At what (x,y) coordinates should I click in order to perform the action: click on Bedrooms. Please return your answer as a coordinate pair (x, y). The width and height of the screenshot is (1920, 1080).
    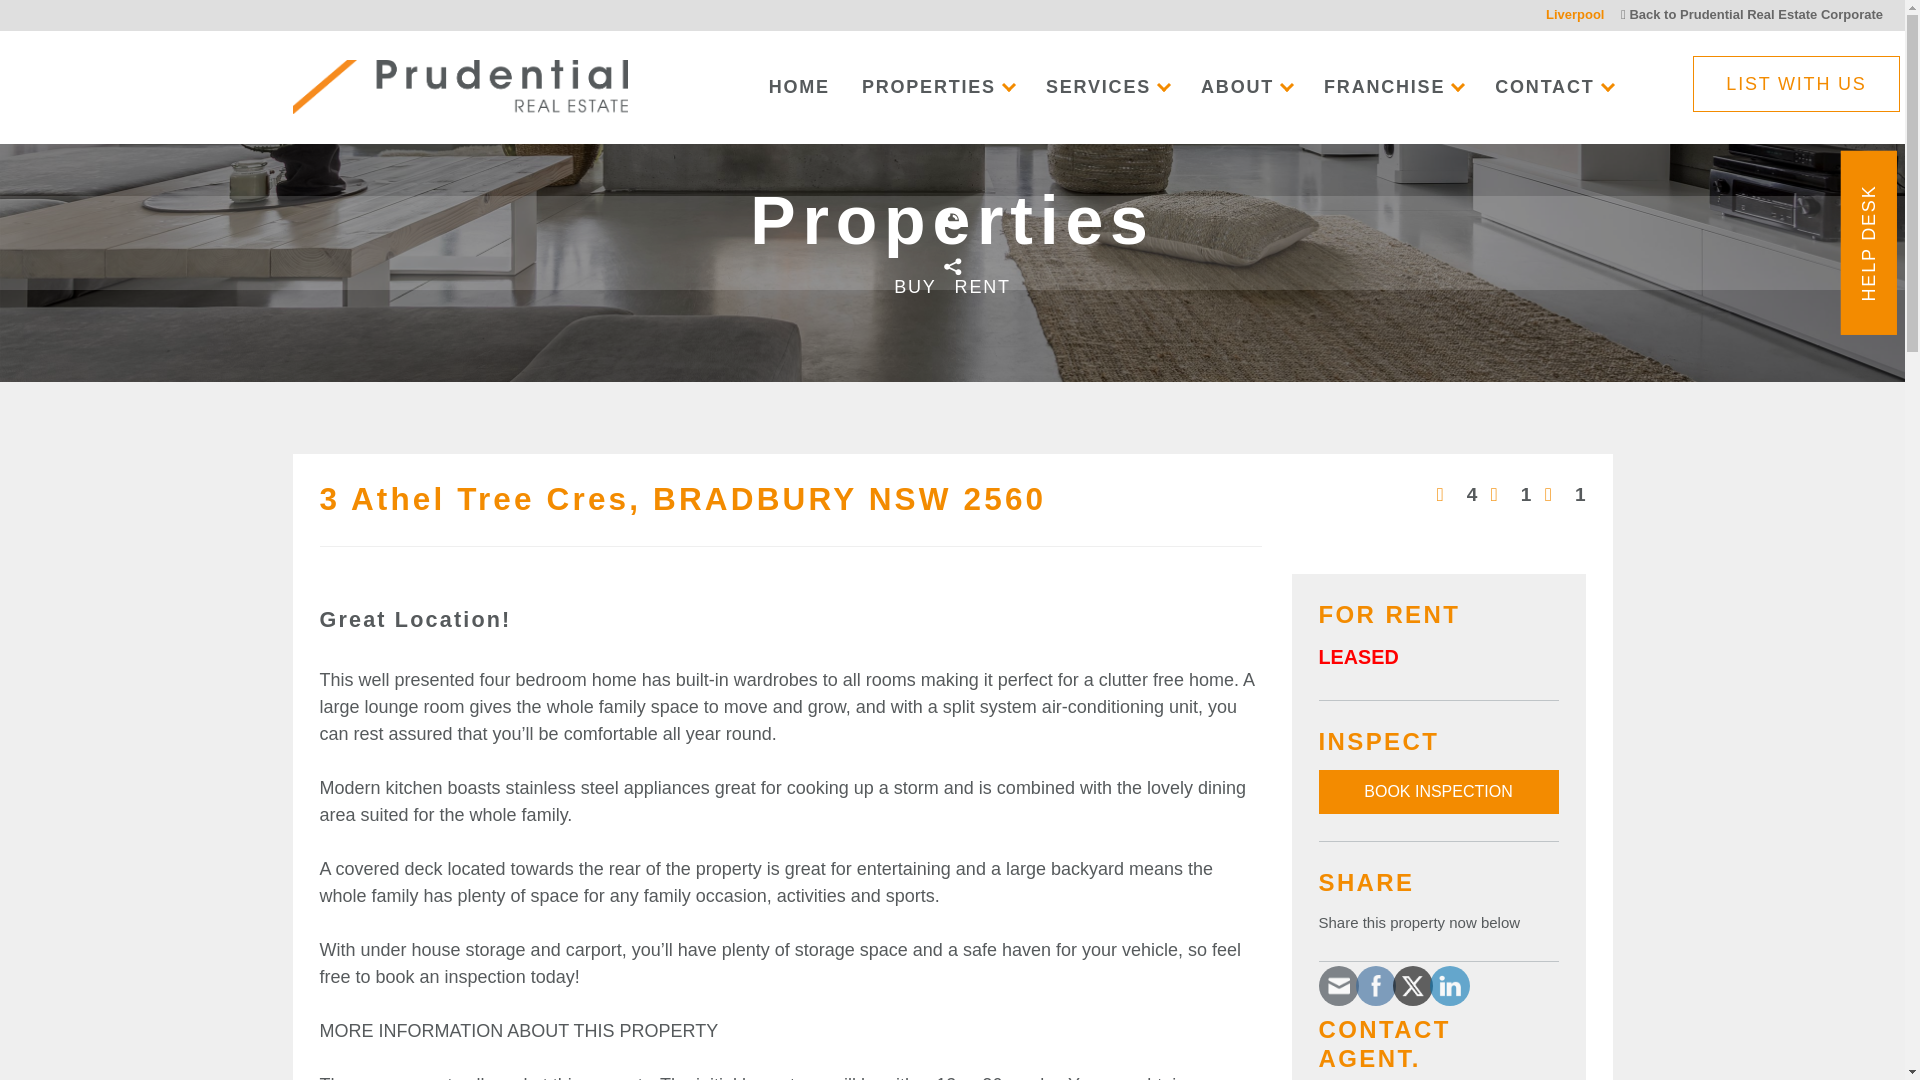
    Looking at the image, I should click on (1457, 494).